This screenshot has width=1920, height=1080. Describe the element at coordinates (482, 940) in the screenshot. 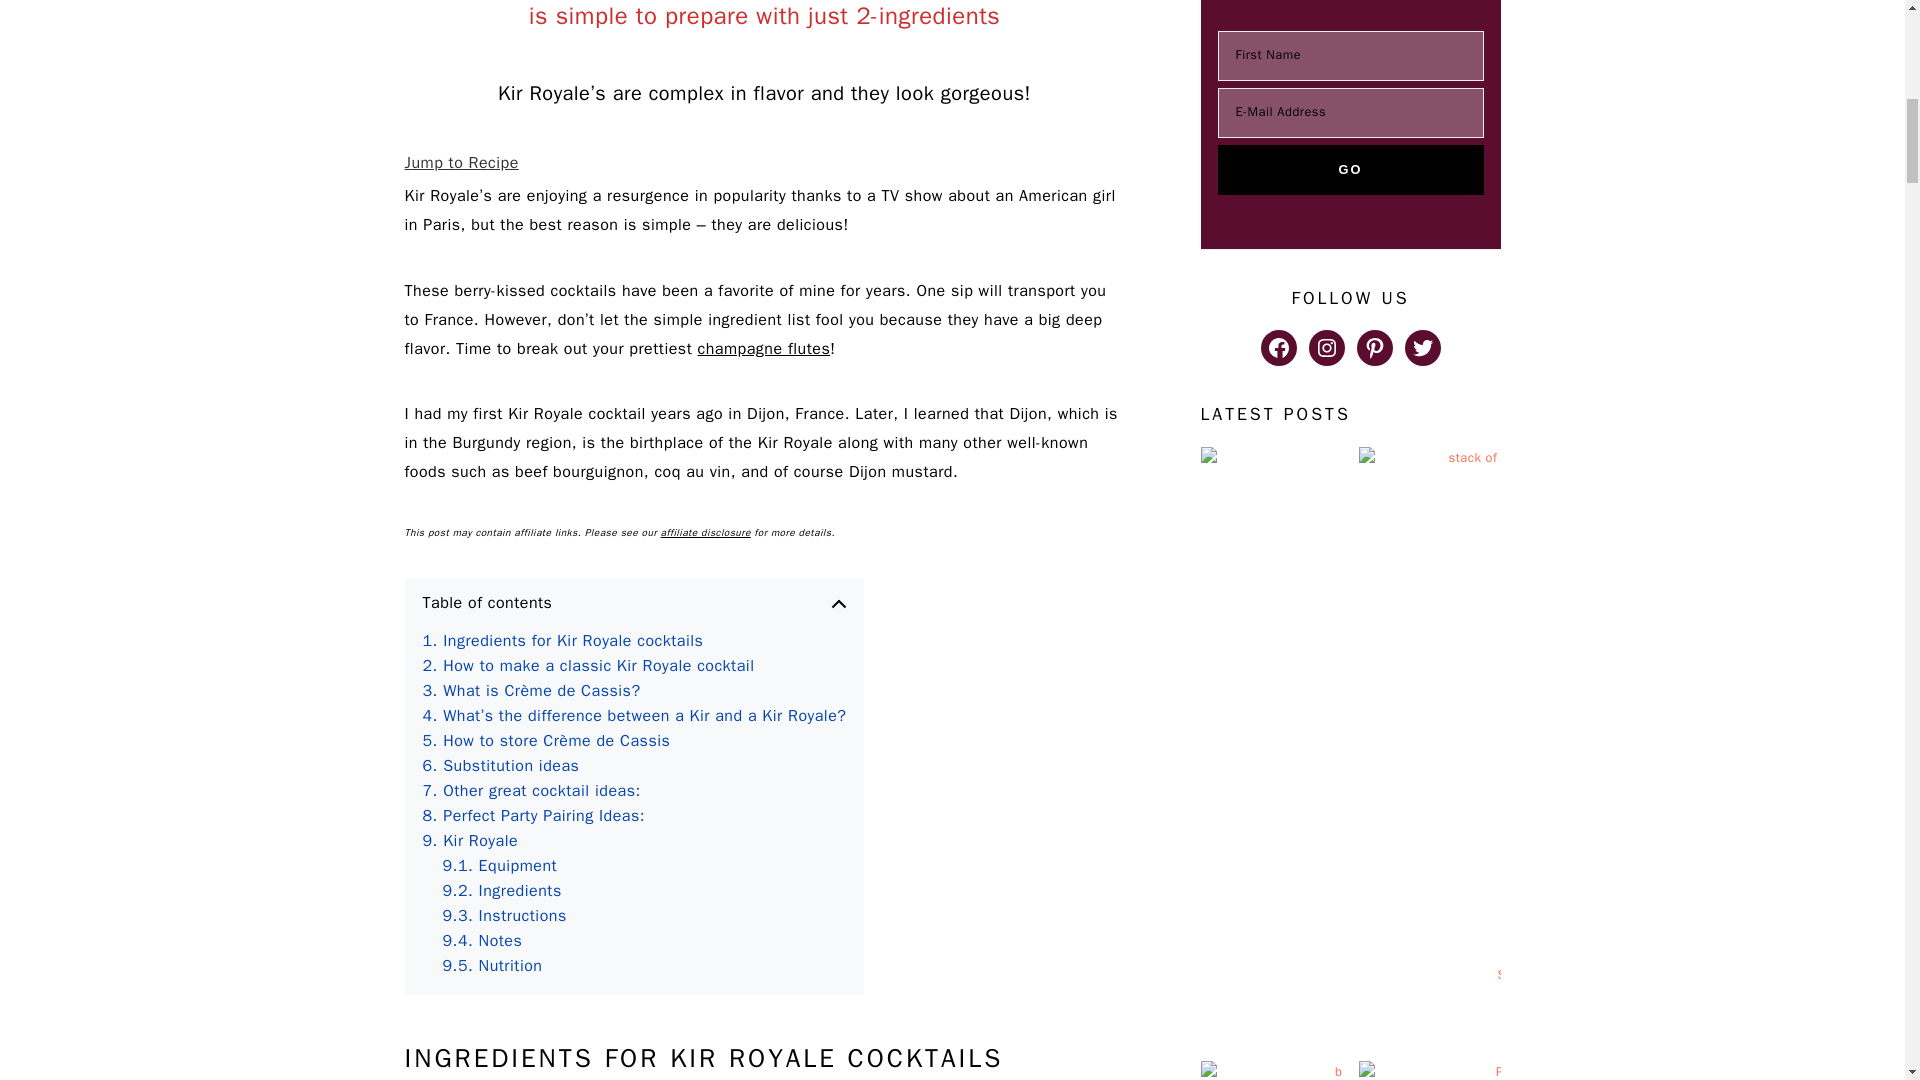

I see `Notes` at that location.